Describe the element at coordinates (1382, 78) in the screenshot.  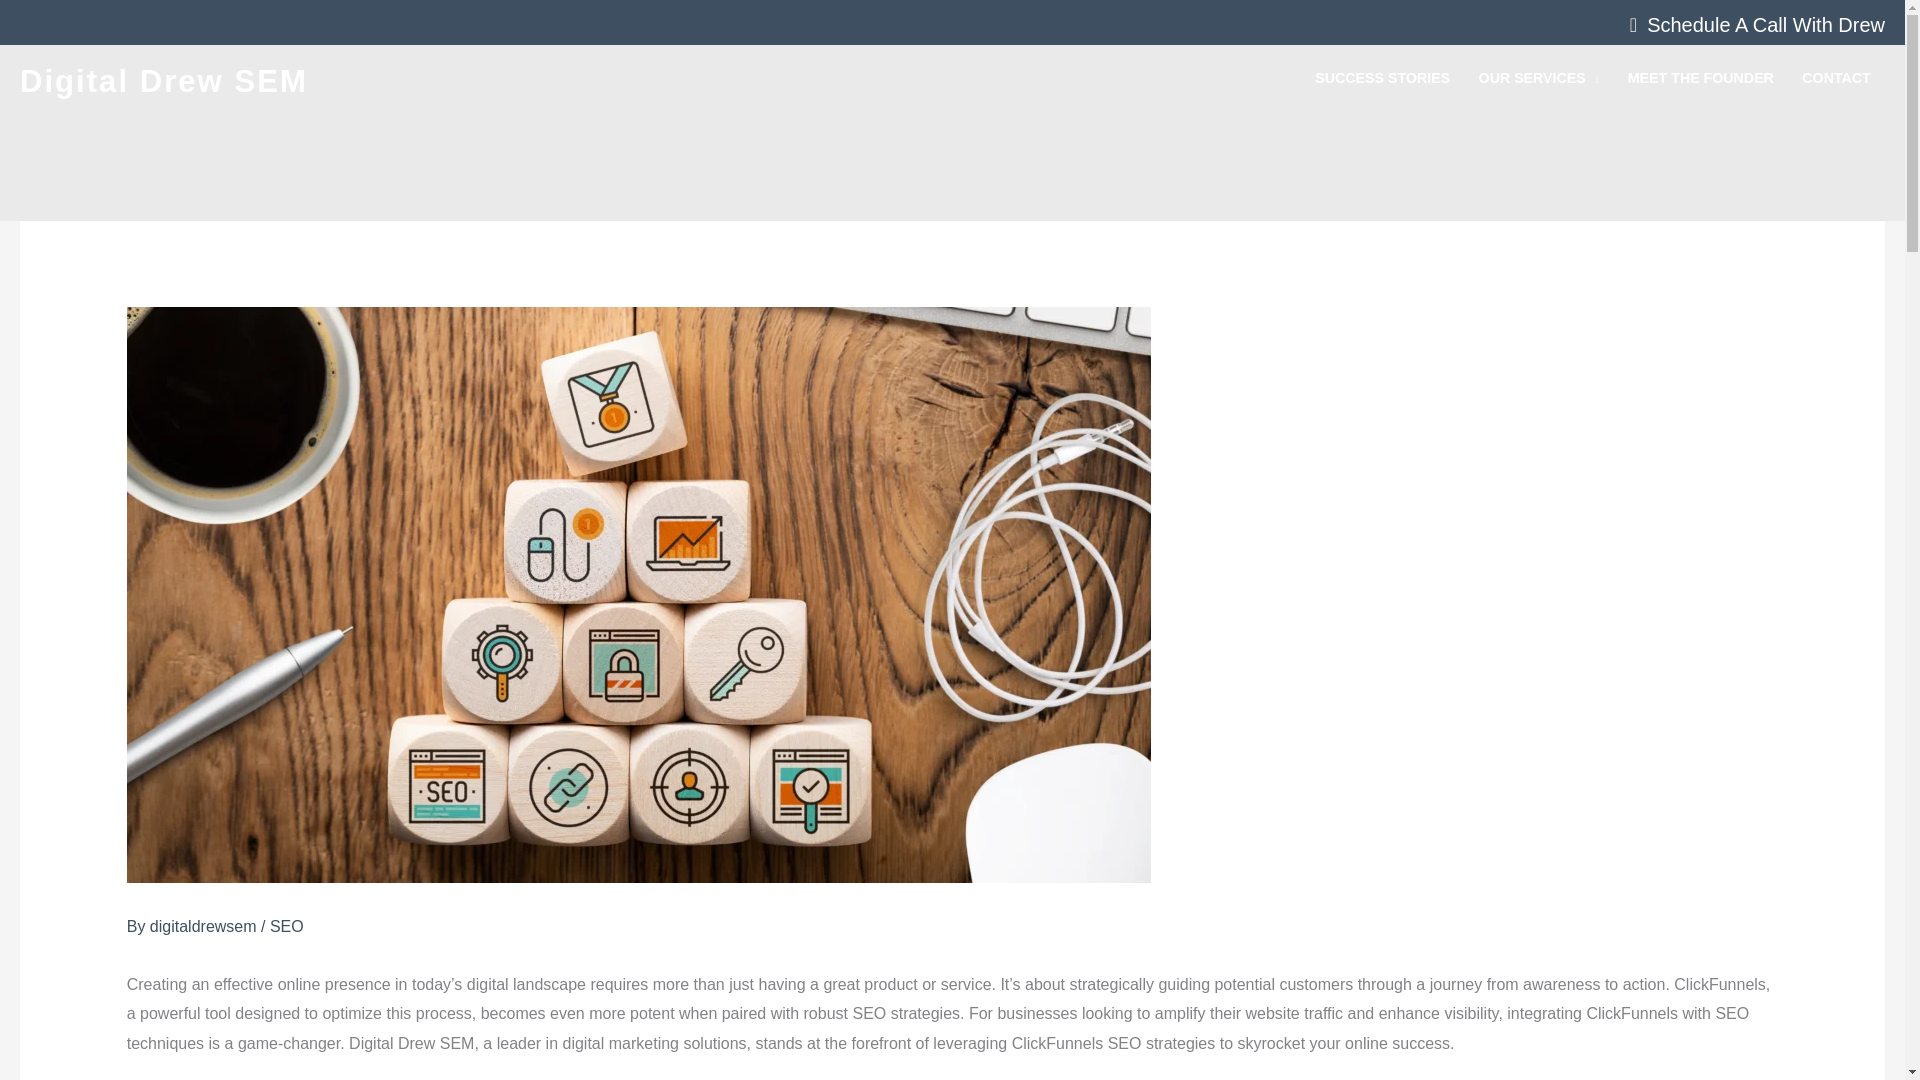
I see `SUCCESS STORIES` at that location.